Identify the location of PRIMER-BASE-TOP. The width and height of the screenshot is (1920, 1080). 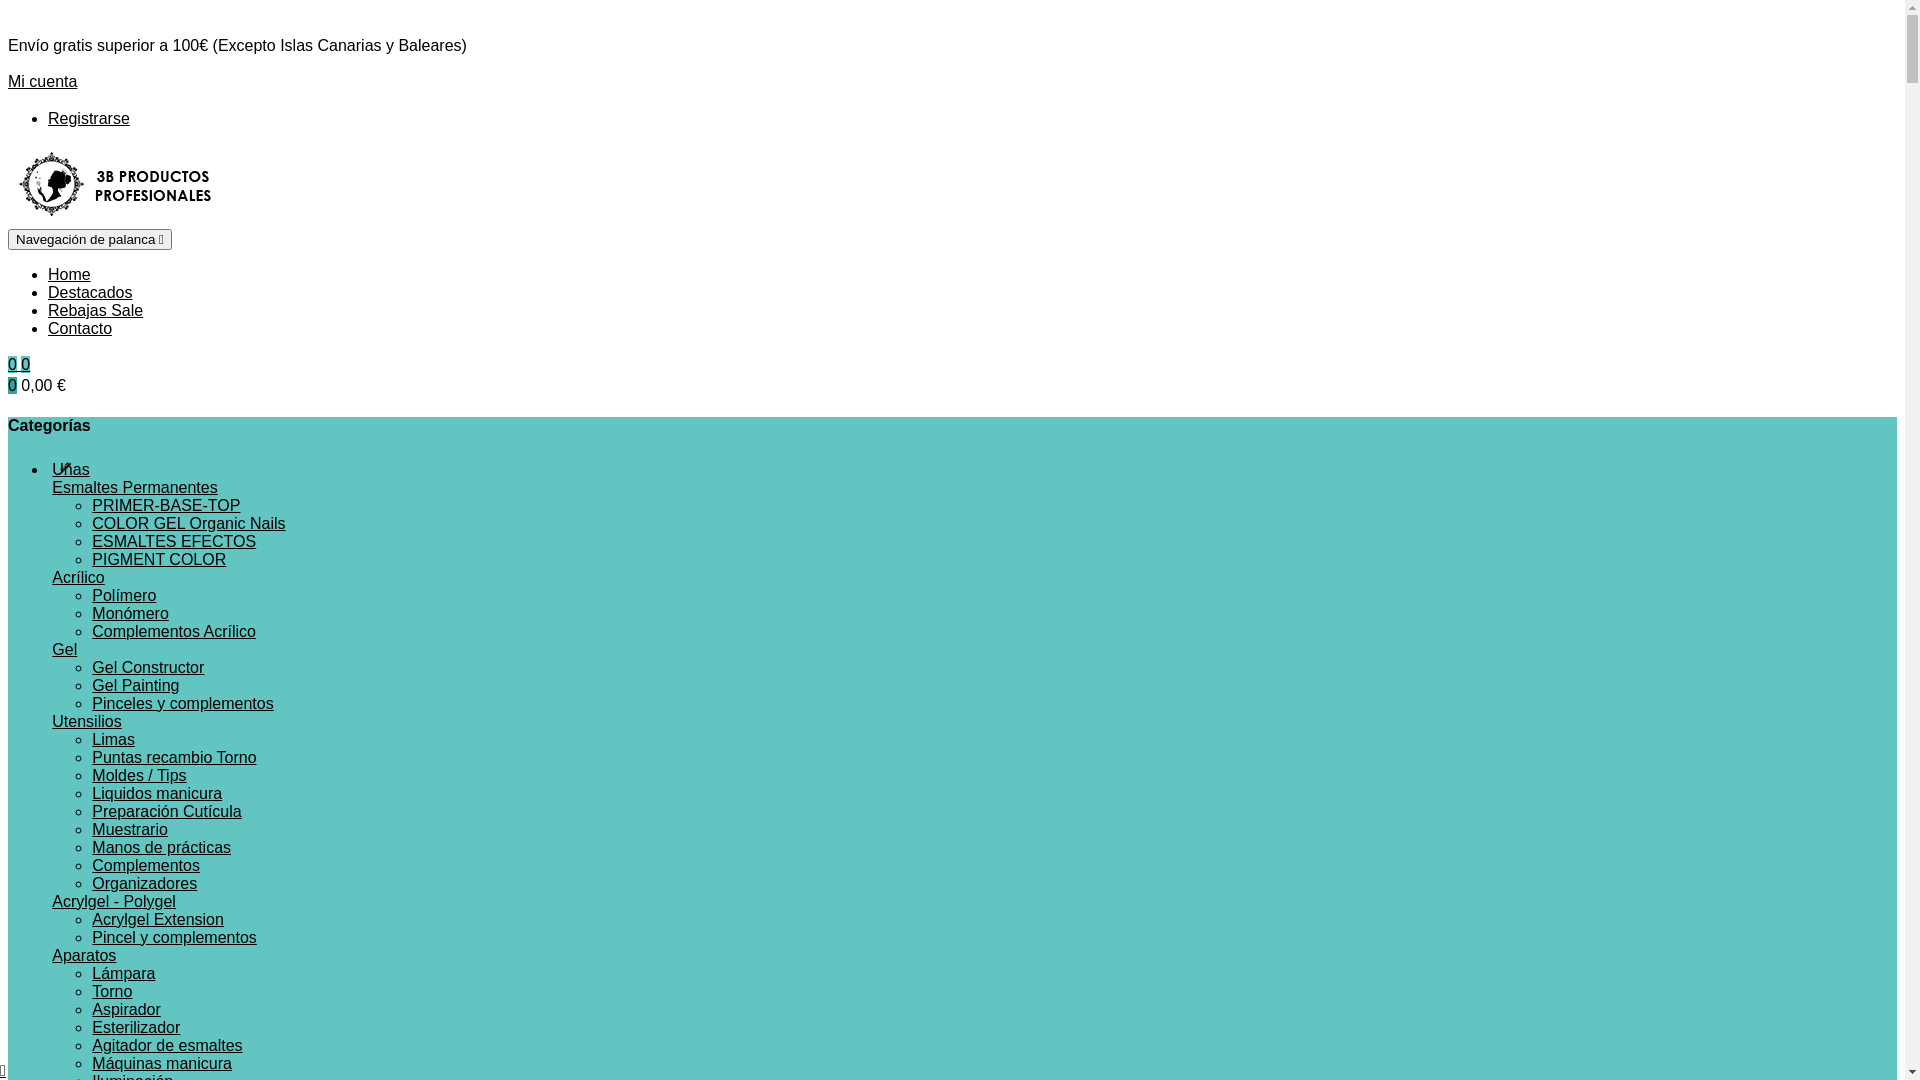
(166, 506).